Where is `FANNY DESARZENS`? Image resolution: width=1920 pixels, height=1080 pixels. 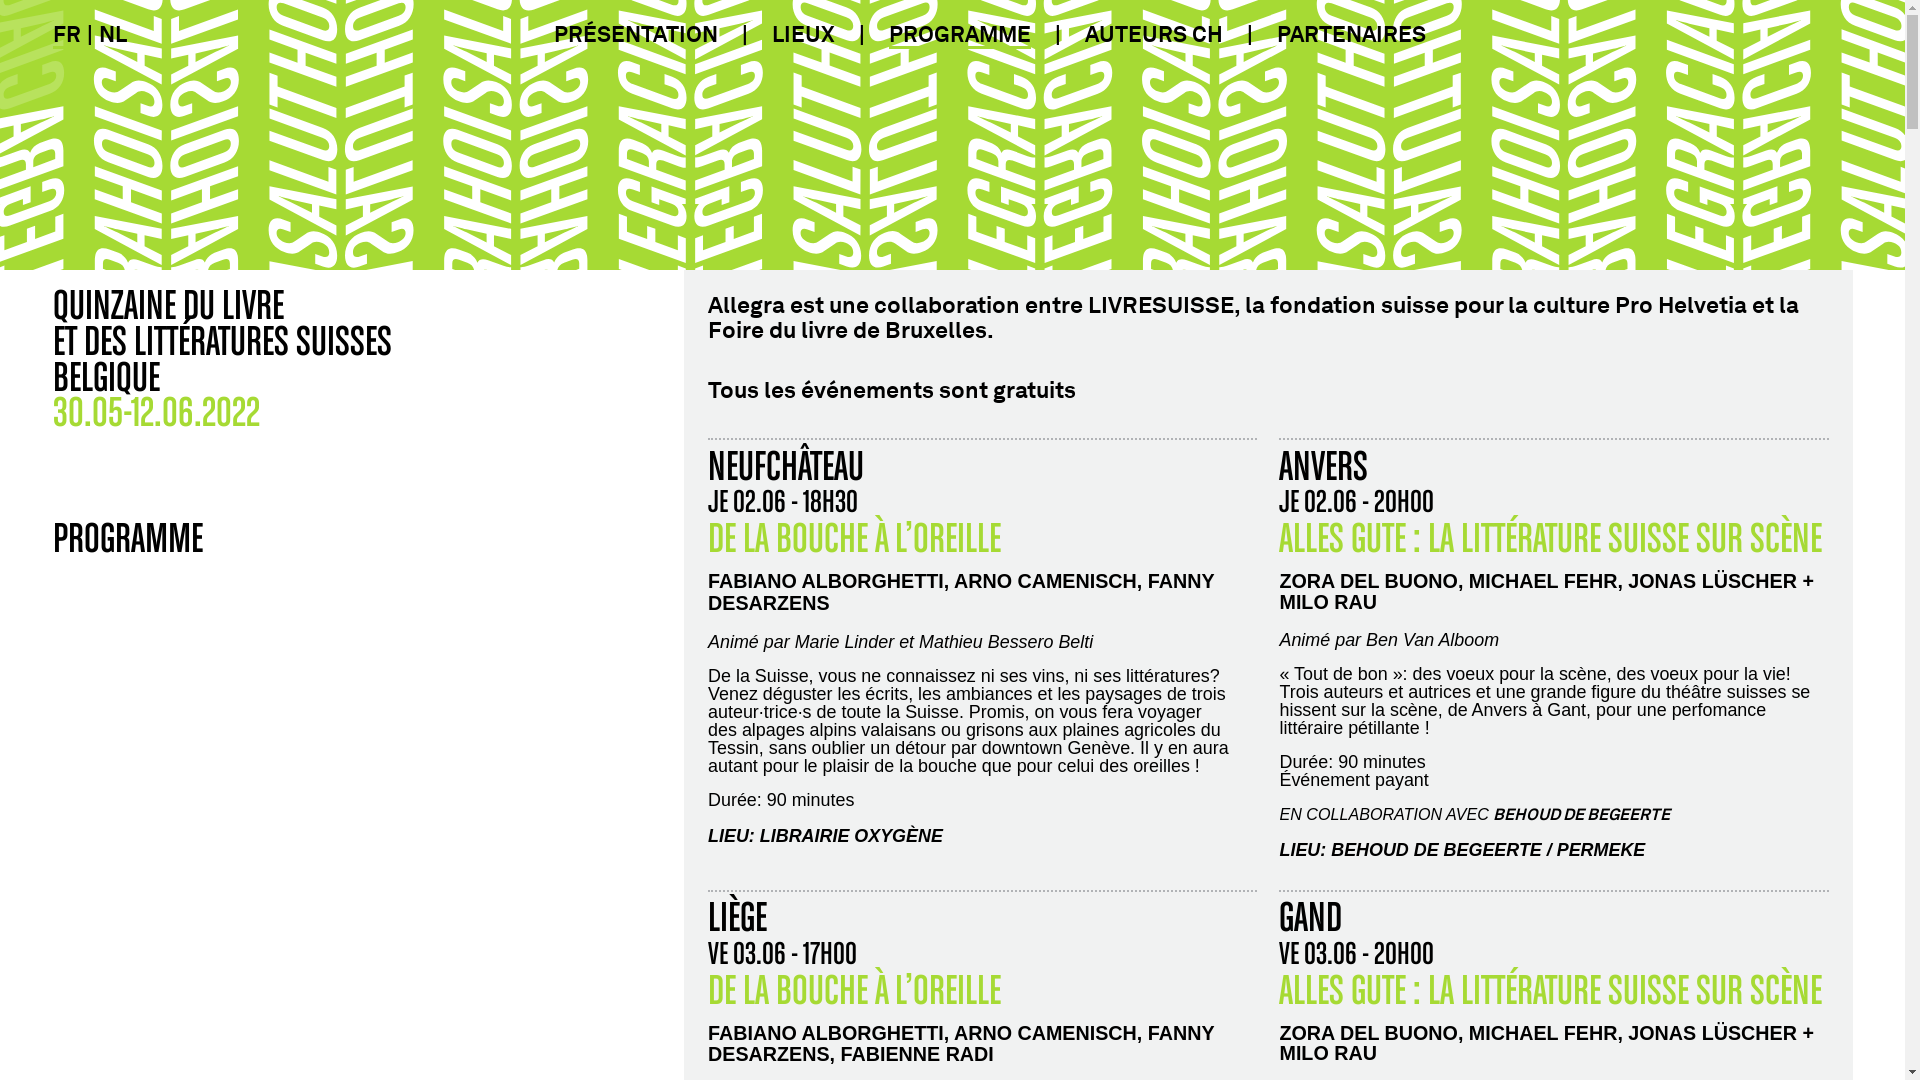
FANNY DESARZENS is located at coordinates (961, 1044).